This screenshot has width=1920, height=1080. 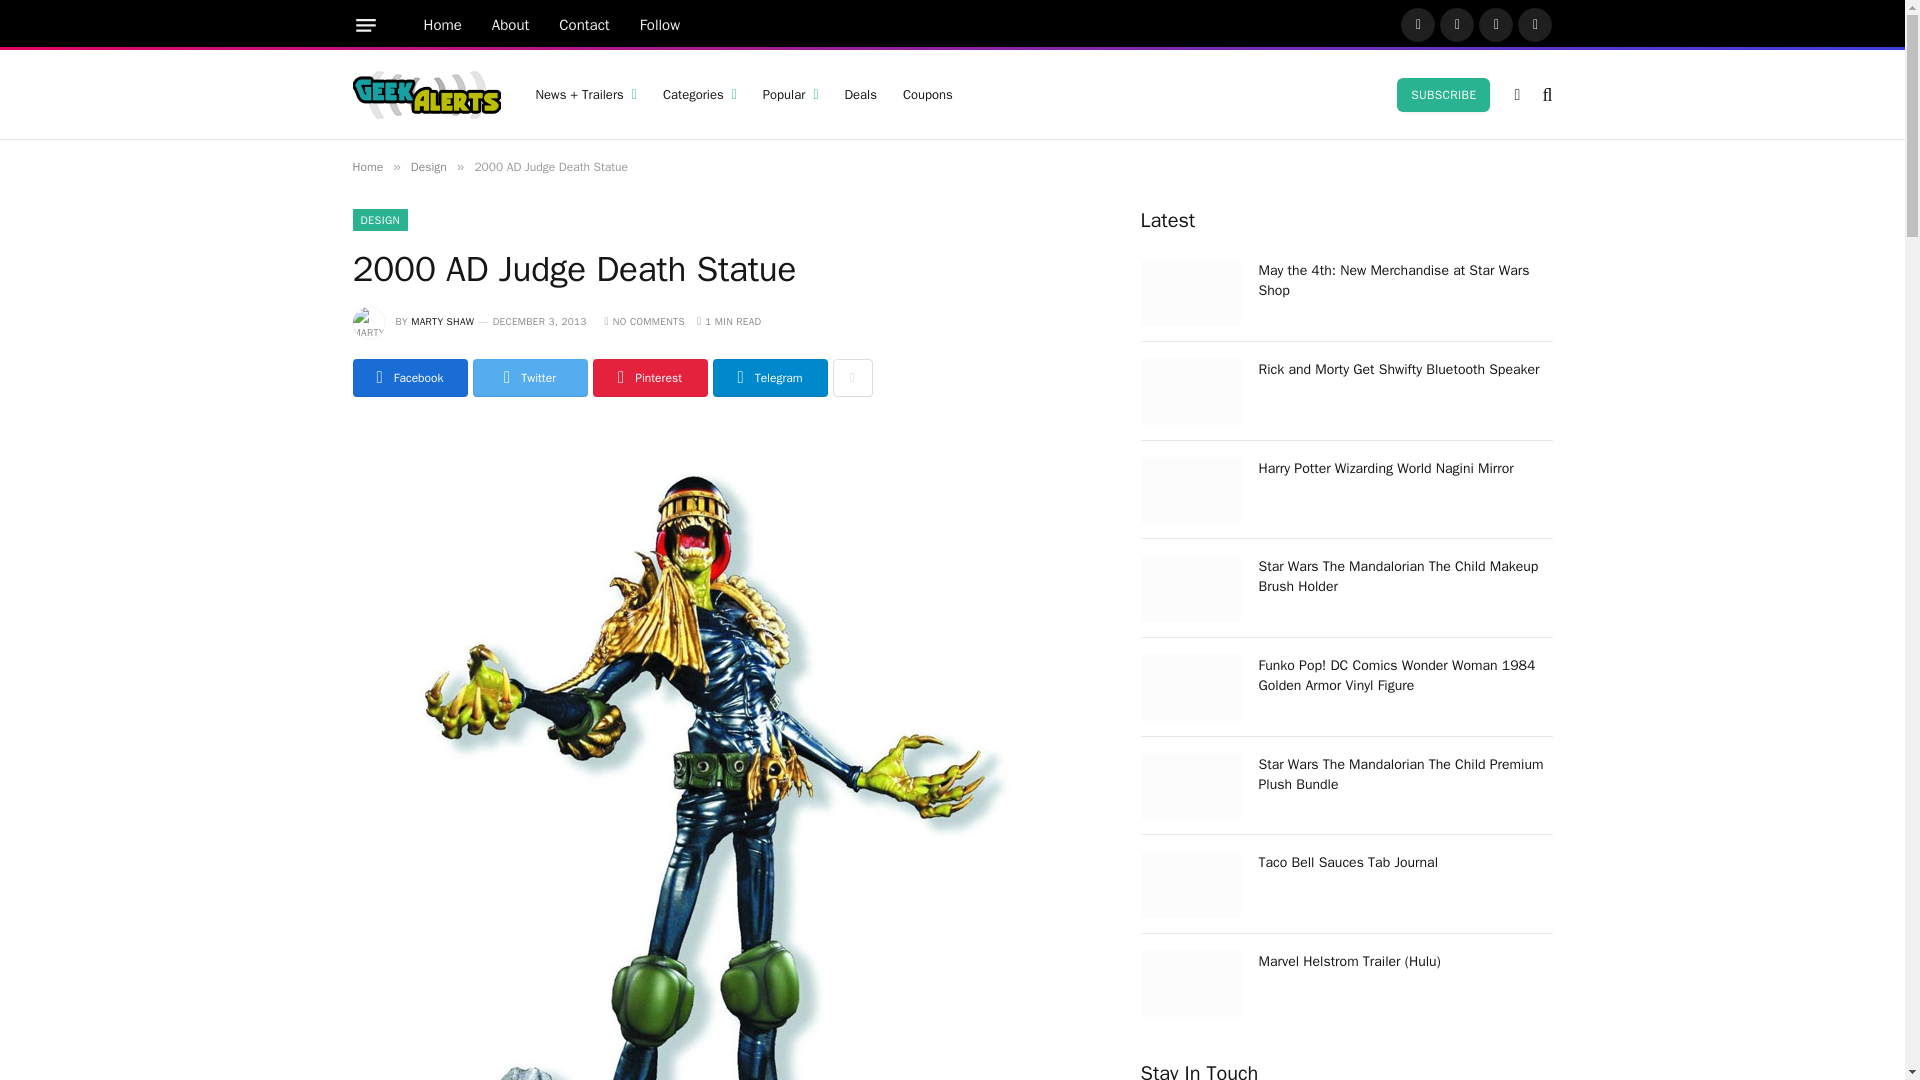 What do you see at coordinates (425, 94) in the screenshot?
I see `GeekAlerts` at bounding box center [425, 94].